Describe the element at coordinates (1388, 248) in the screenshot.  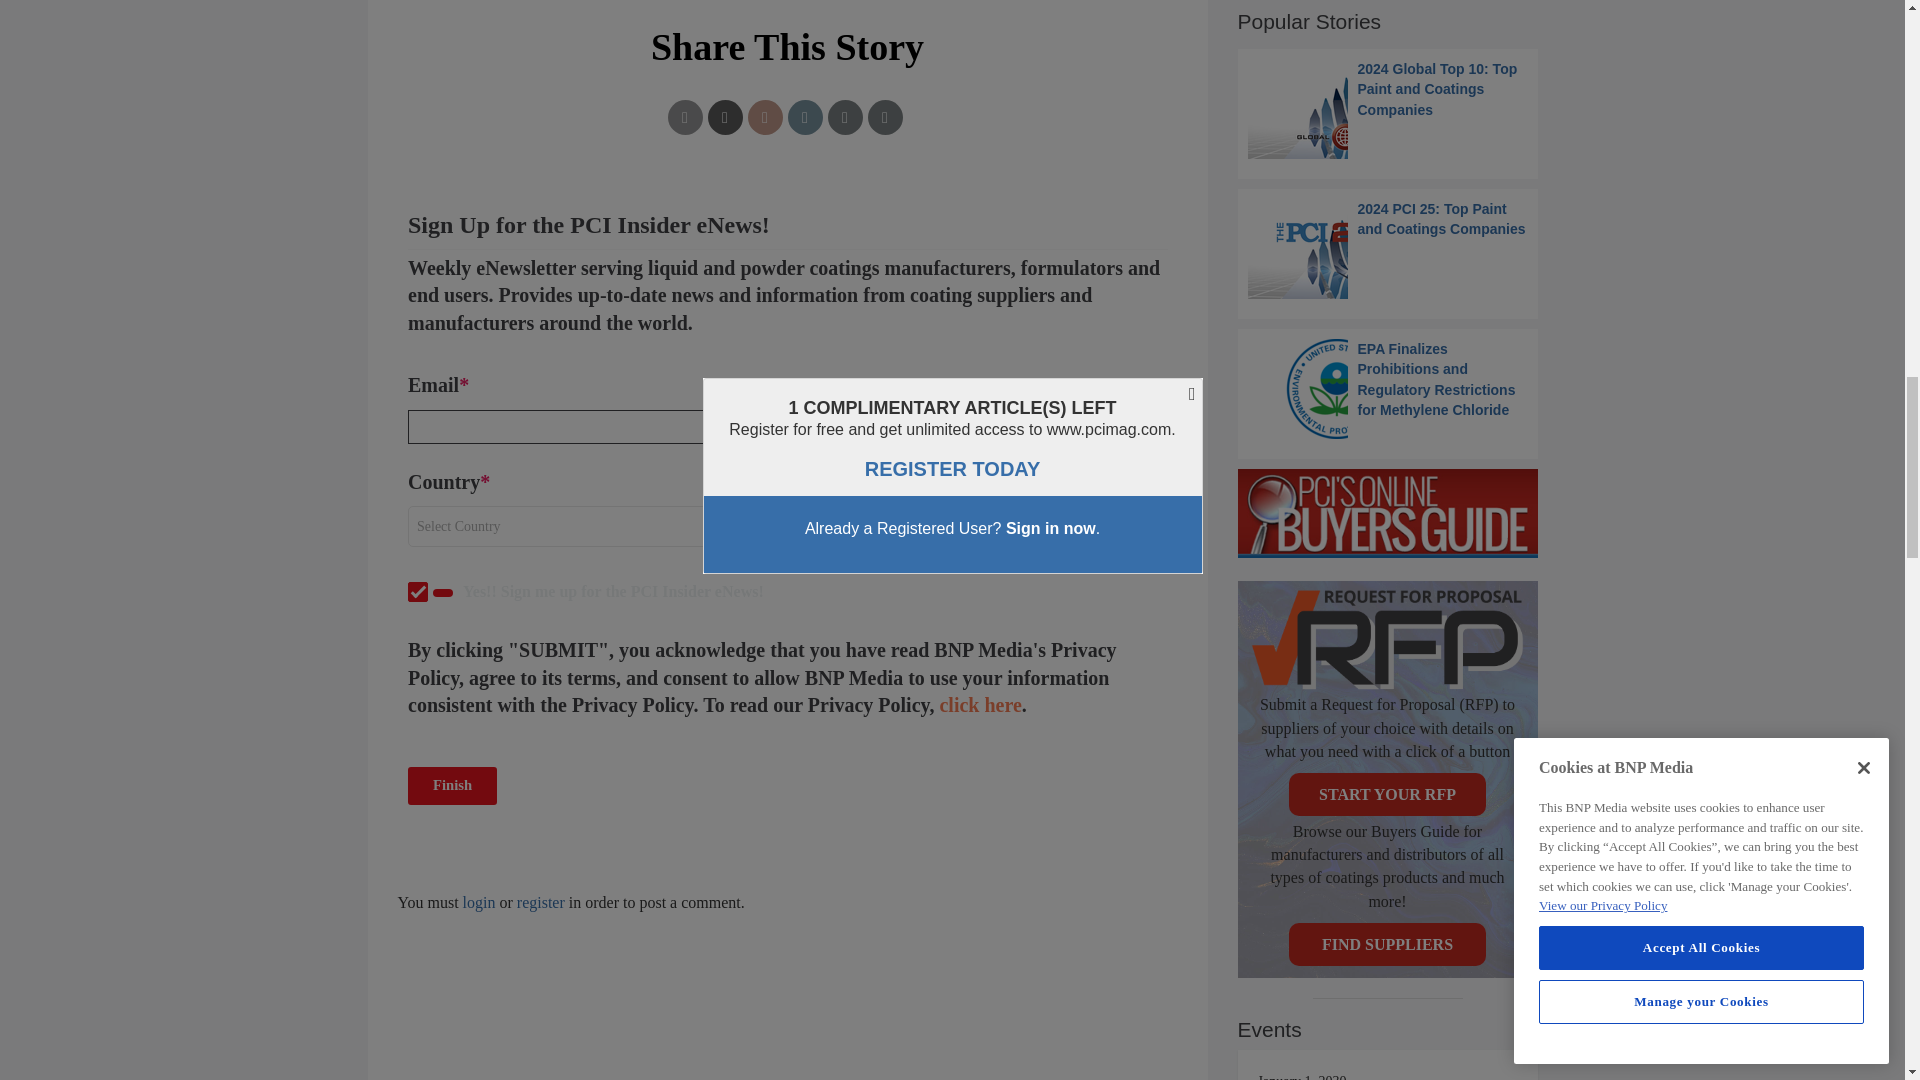
I see `2024 PCI 25: Top Paint and Coatings Companies` at that location.